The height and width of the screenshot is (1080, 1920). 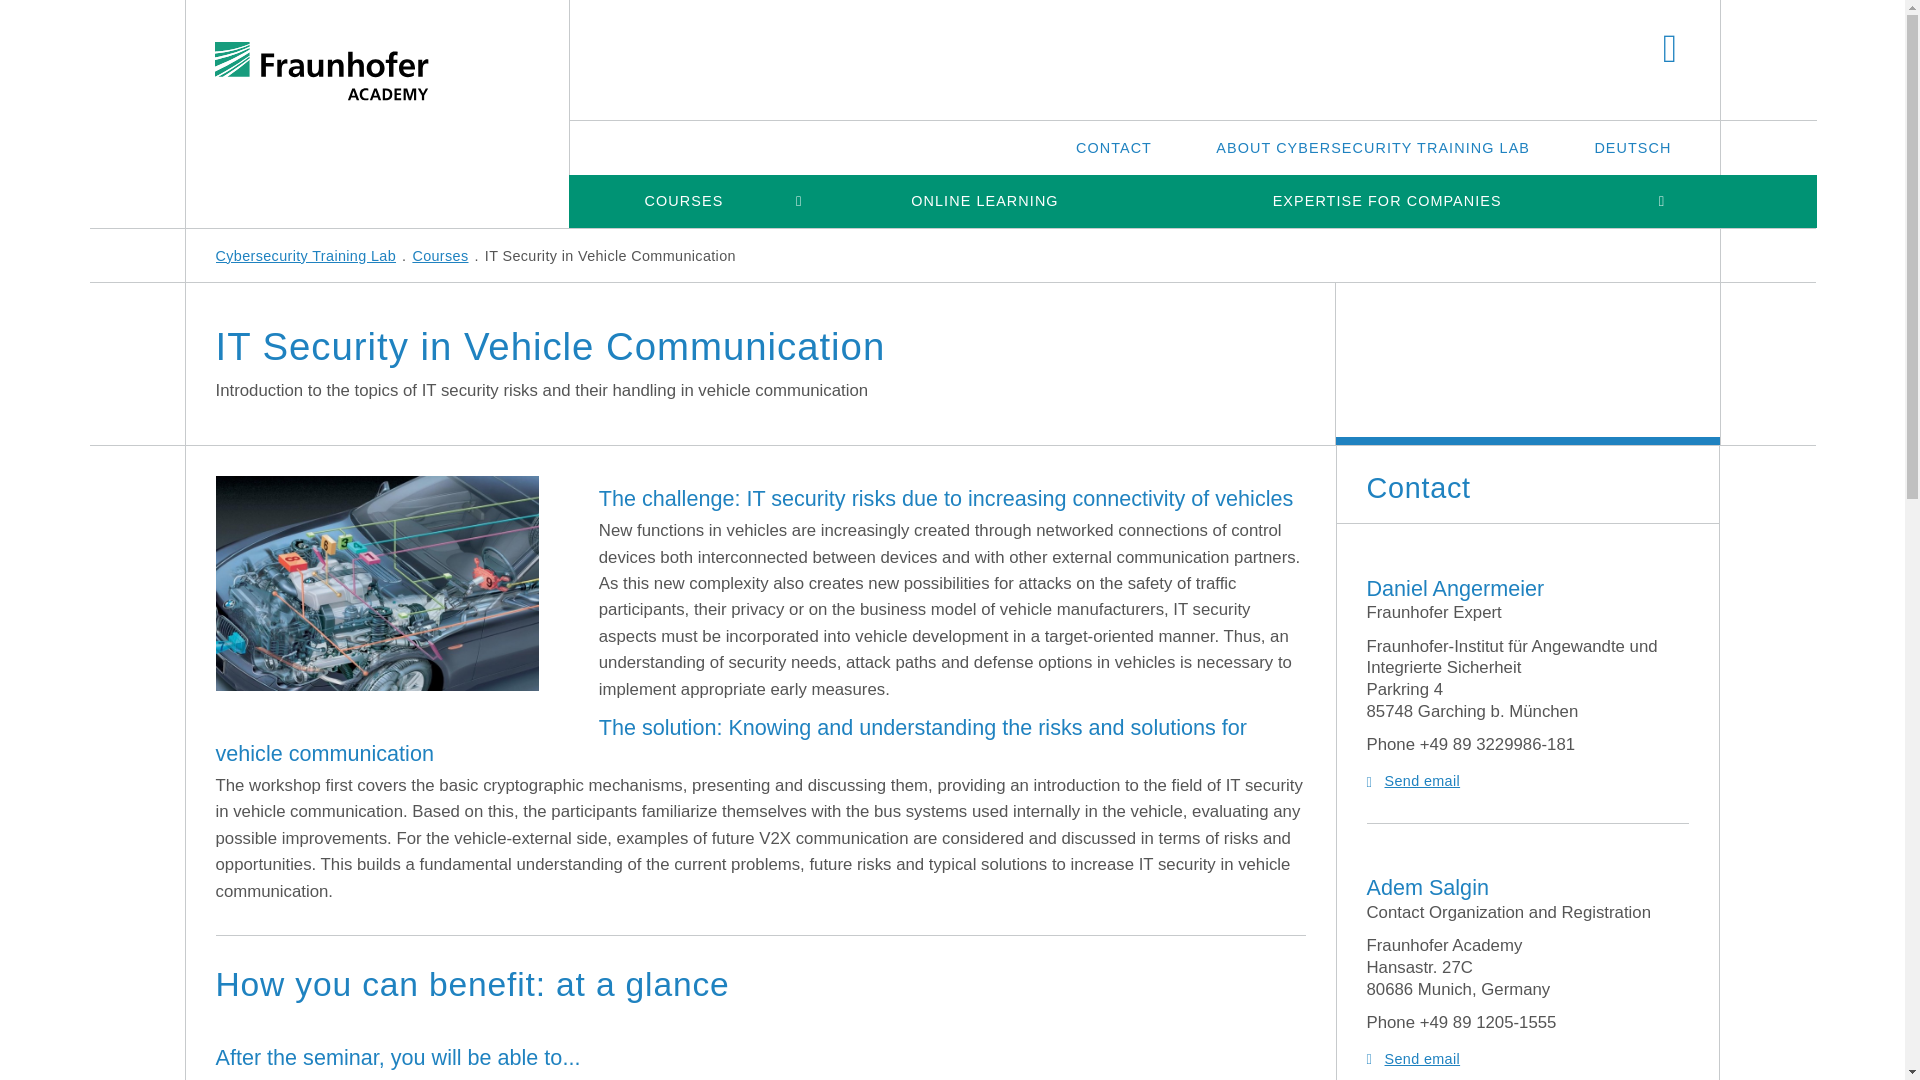 What do you see at coordinates (440, 256) in the screenshot?
I see `Courses` at bounding box center [440, 256].